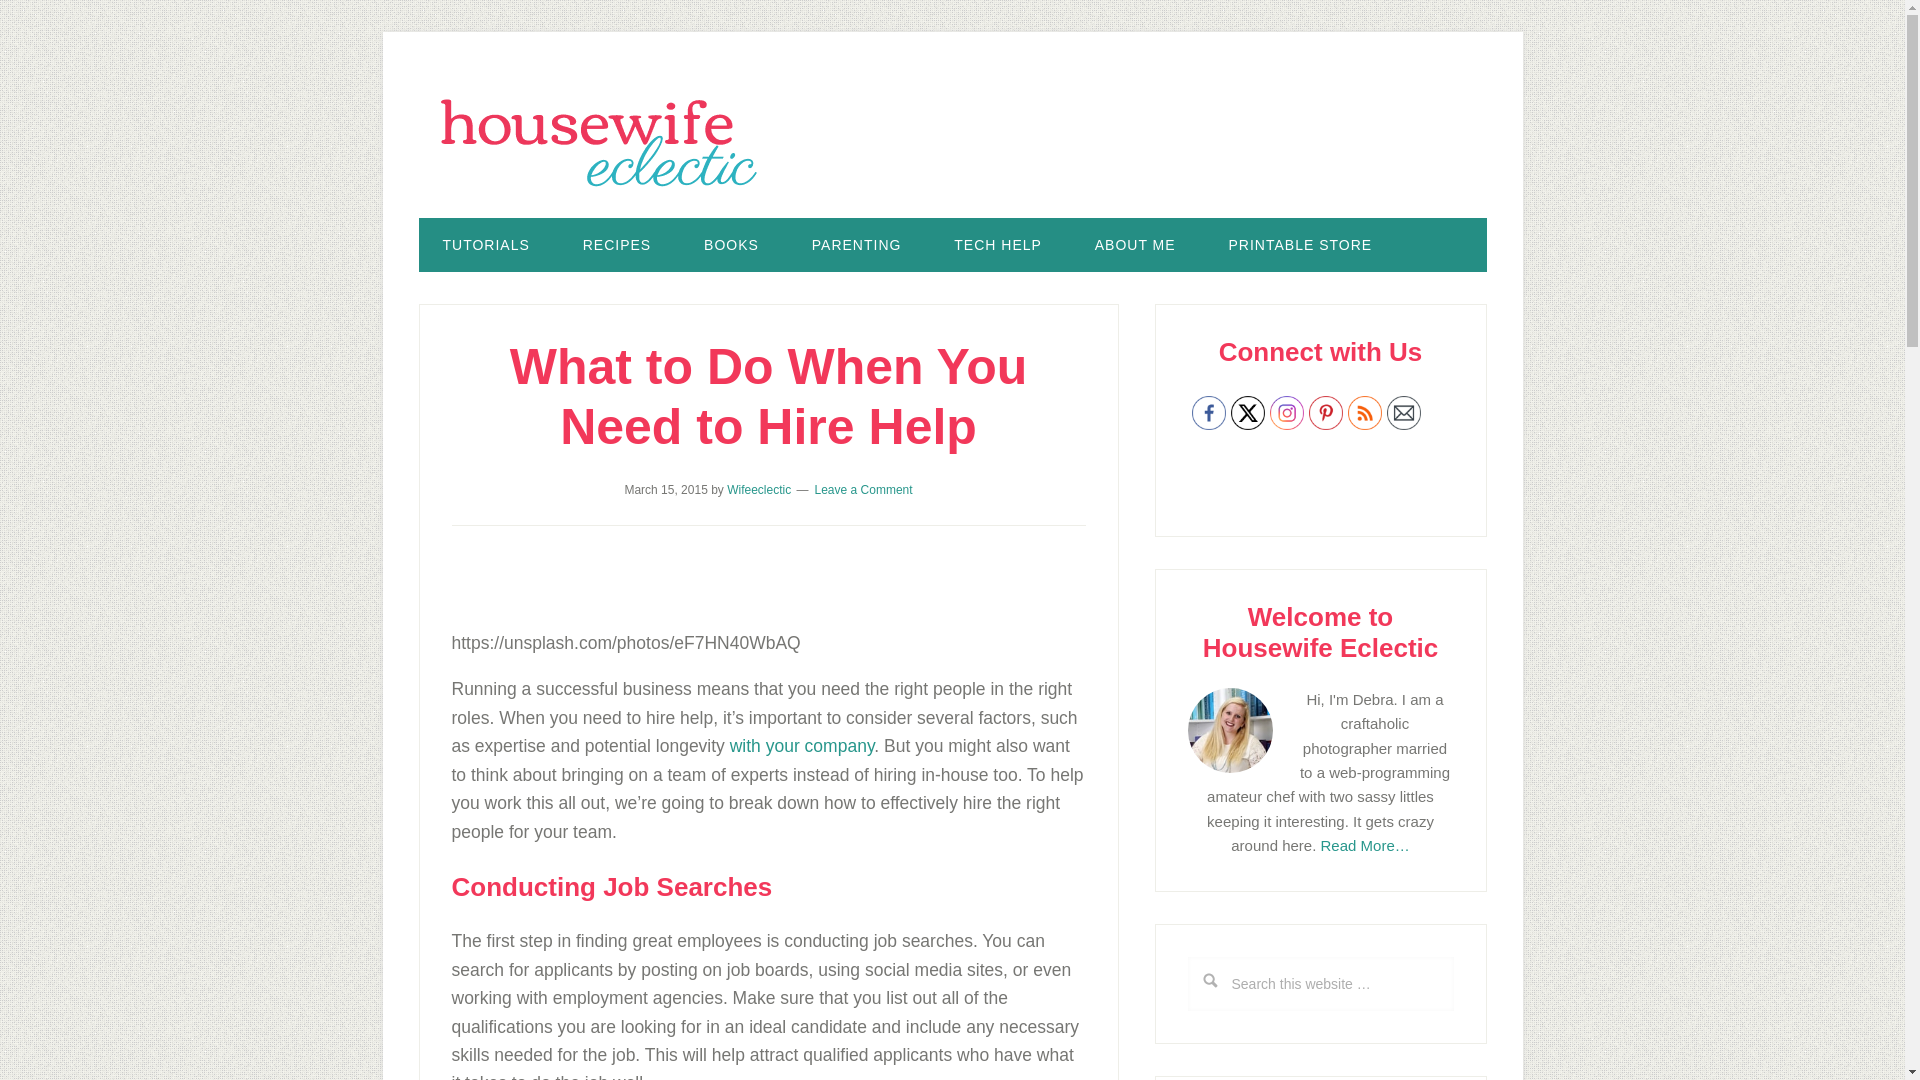  I want to click on PARENTING, so click(856, 245).